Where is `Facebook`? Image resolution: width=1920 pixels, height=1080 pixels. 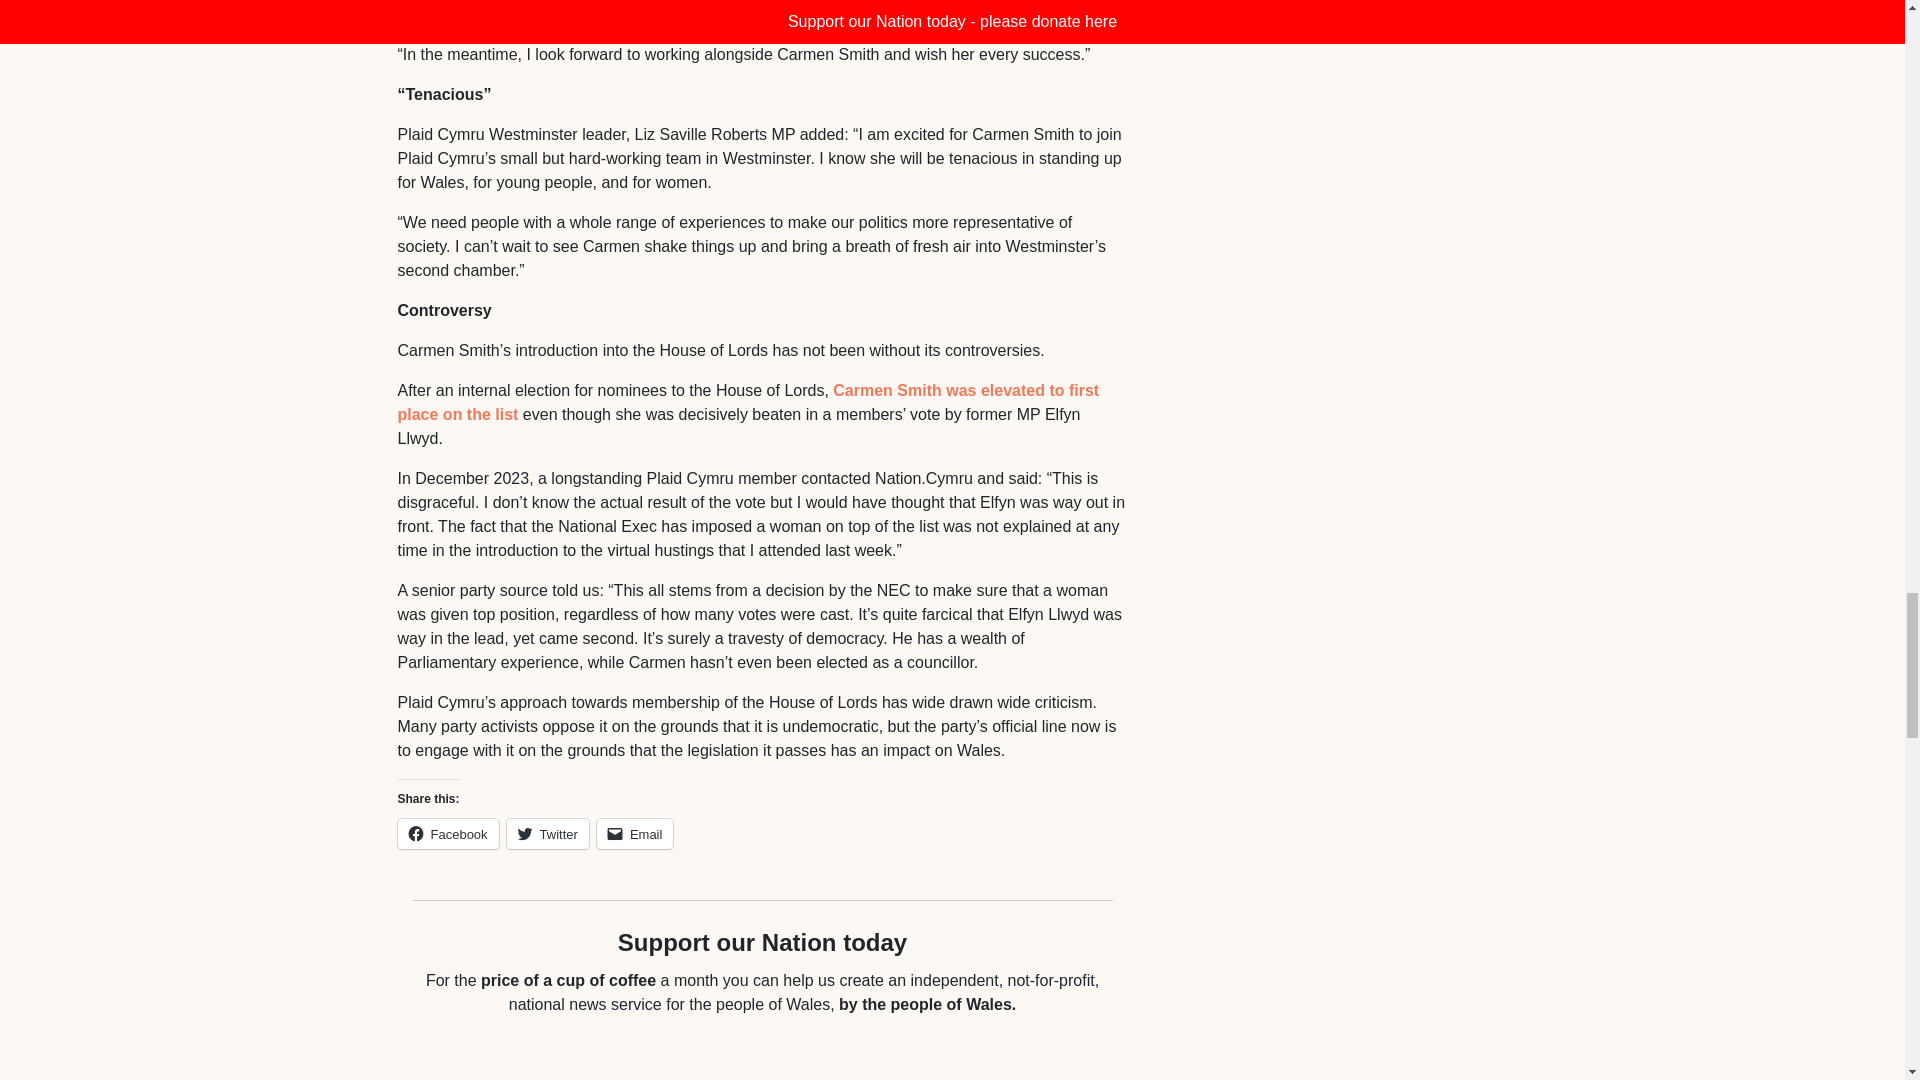
Facebook is located at coordinates (448, 832).